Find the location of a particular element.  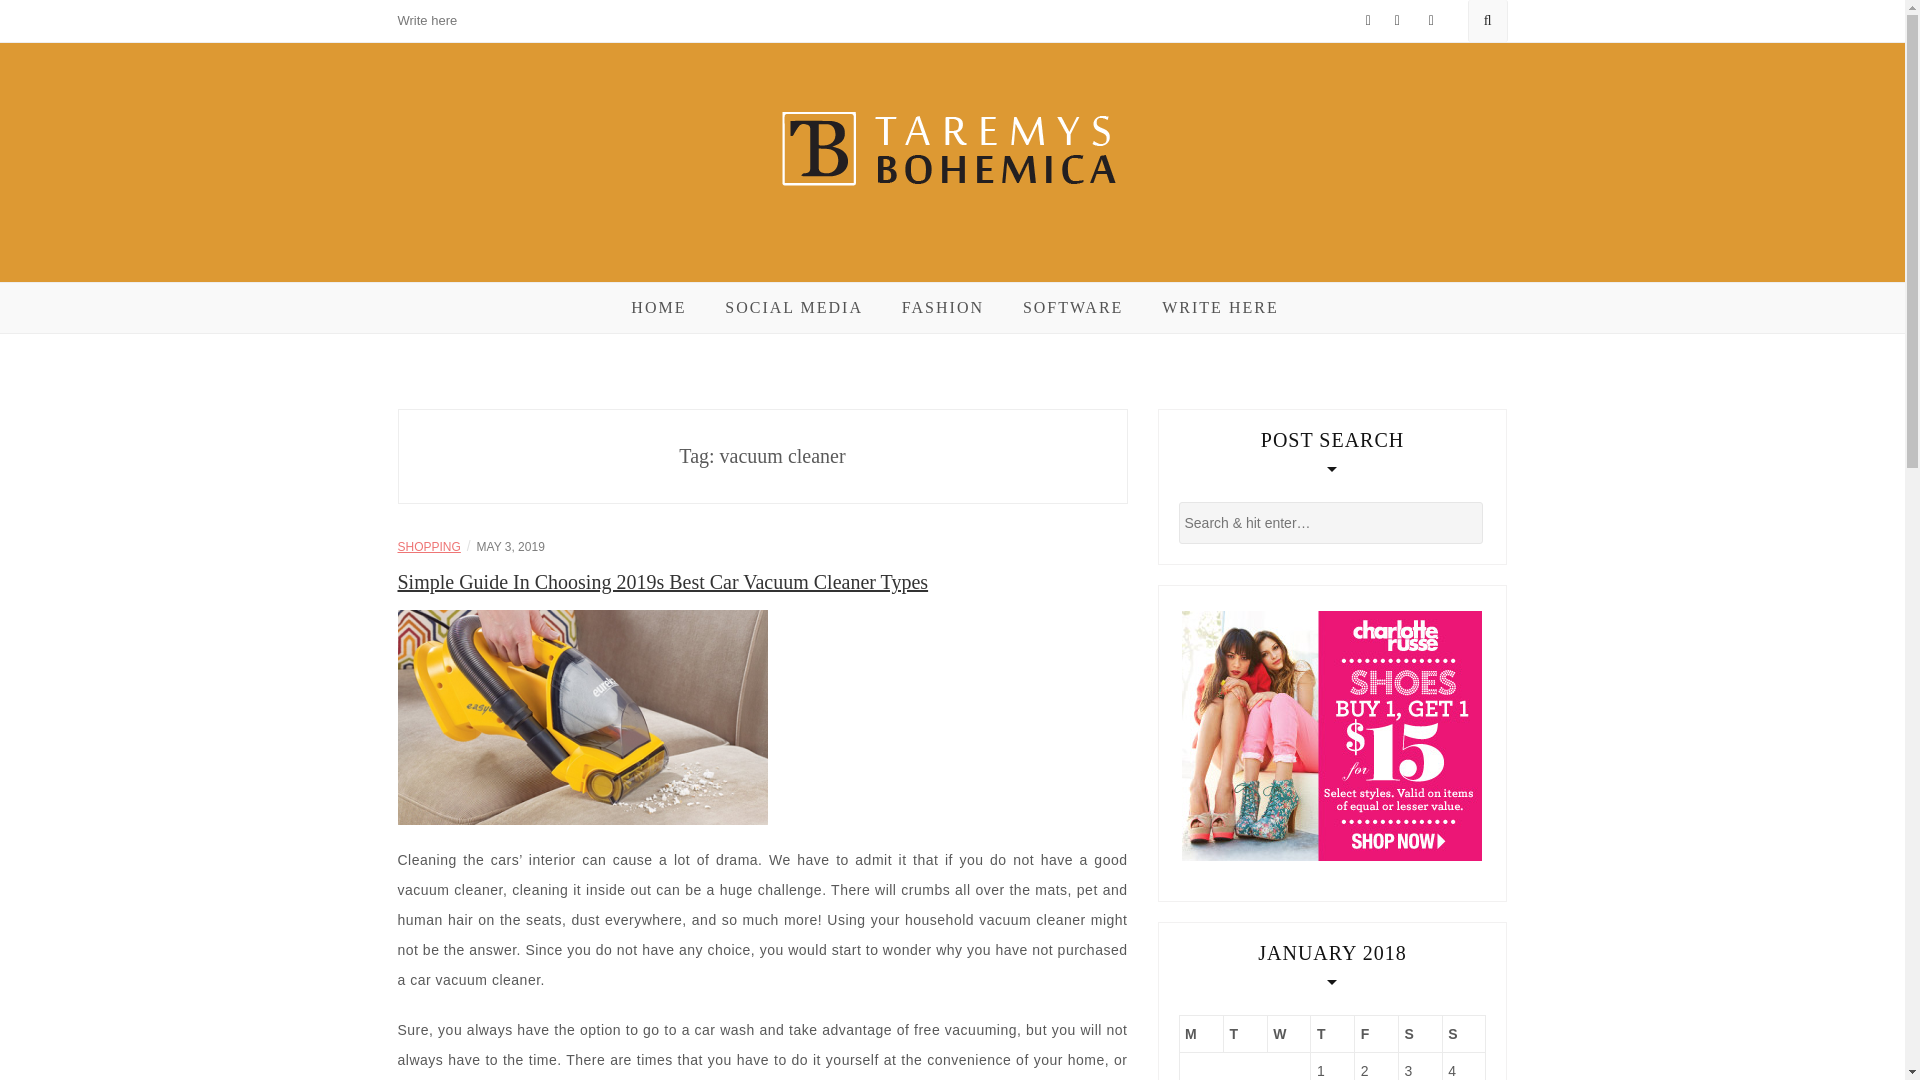

Tuesday is located at coordinates (1246, 1034).